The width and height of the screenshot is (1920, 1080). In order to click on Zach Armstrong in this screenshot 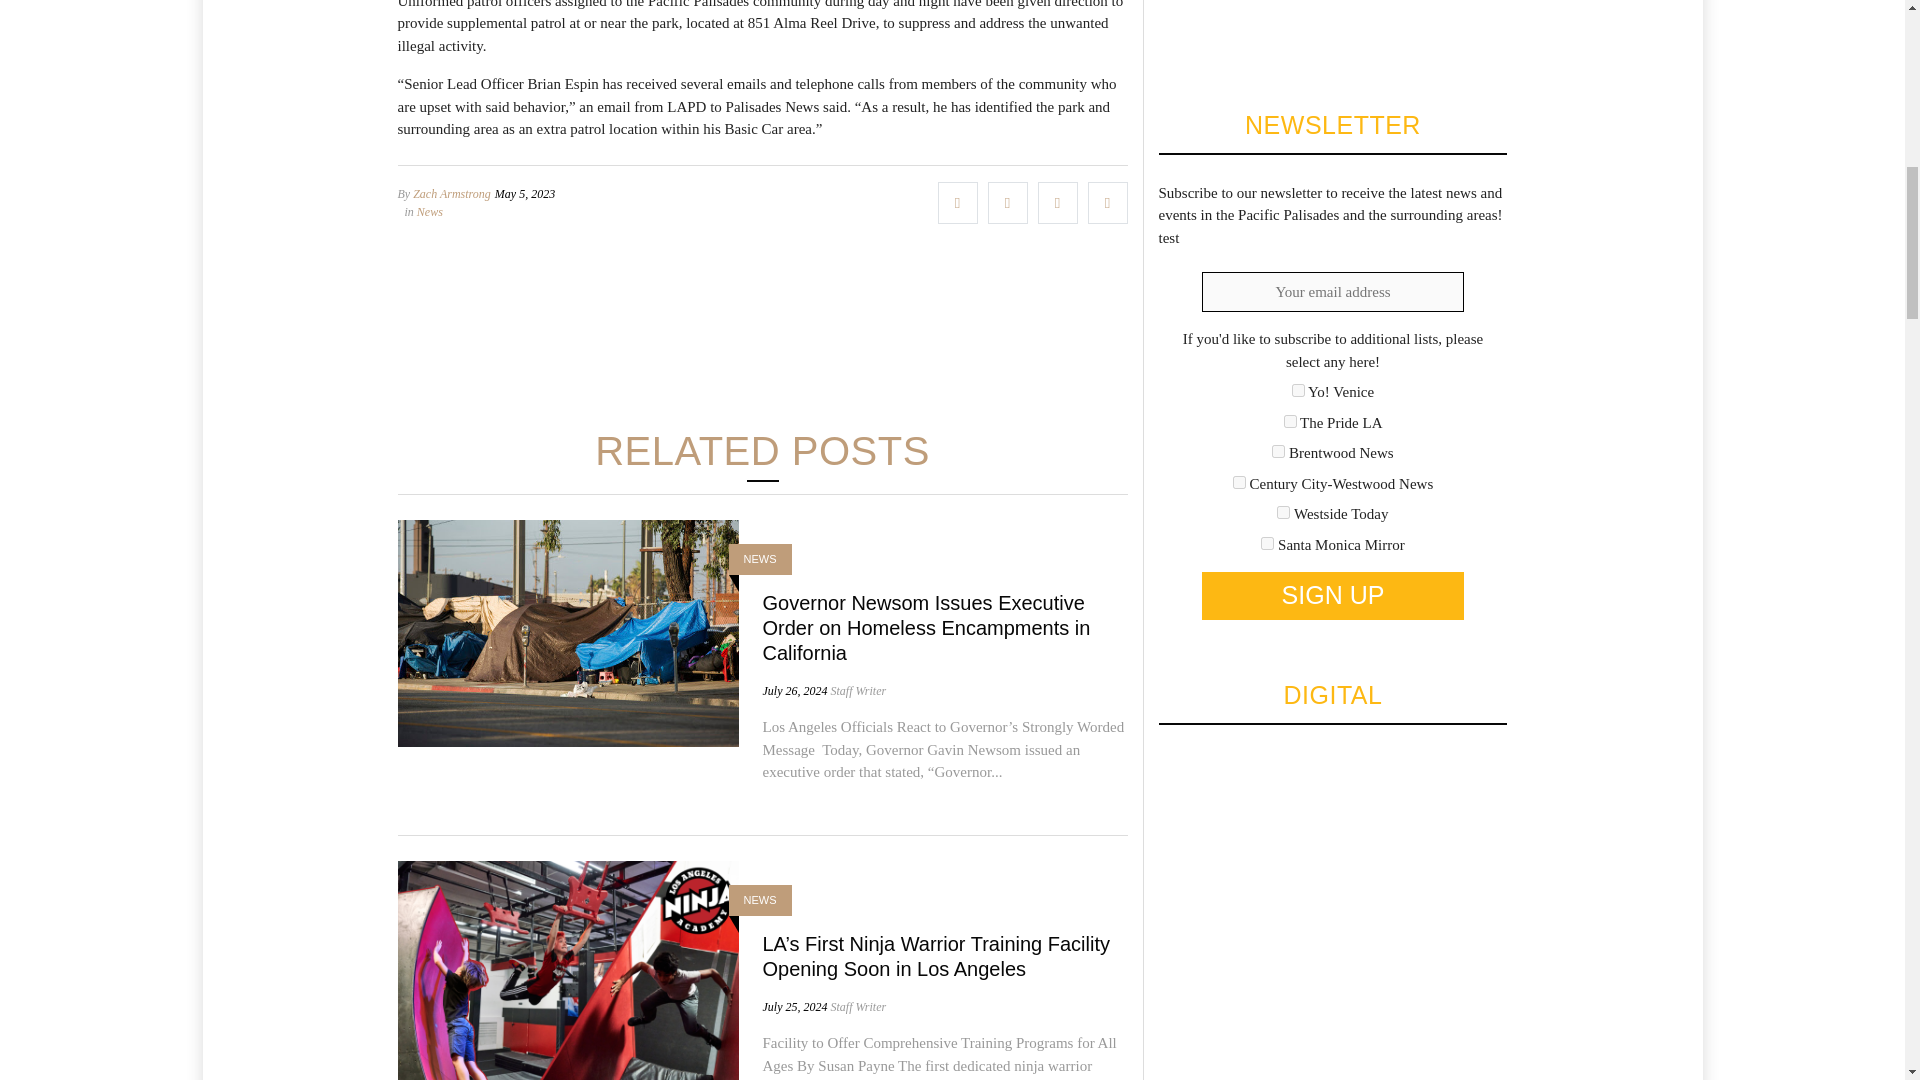, I will do `click(452, 192)`.